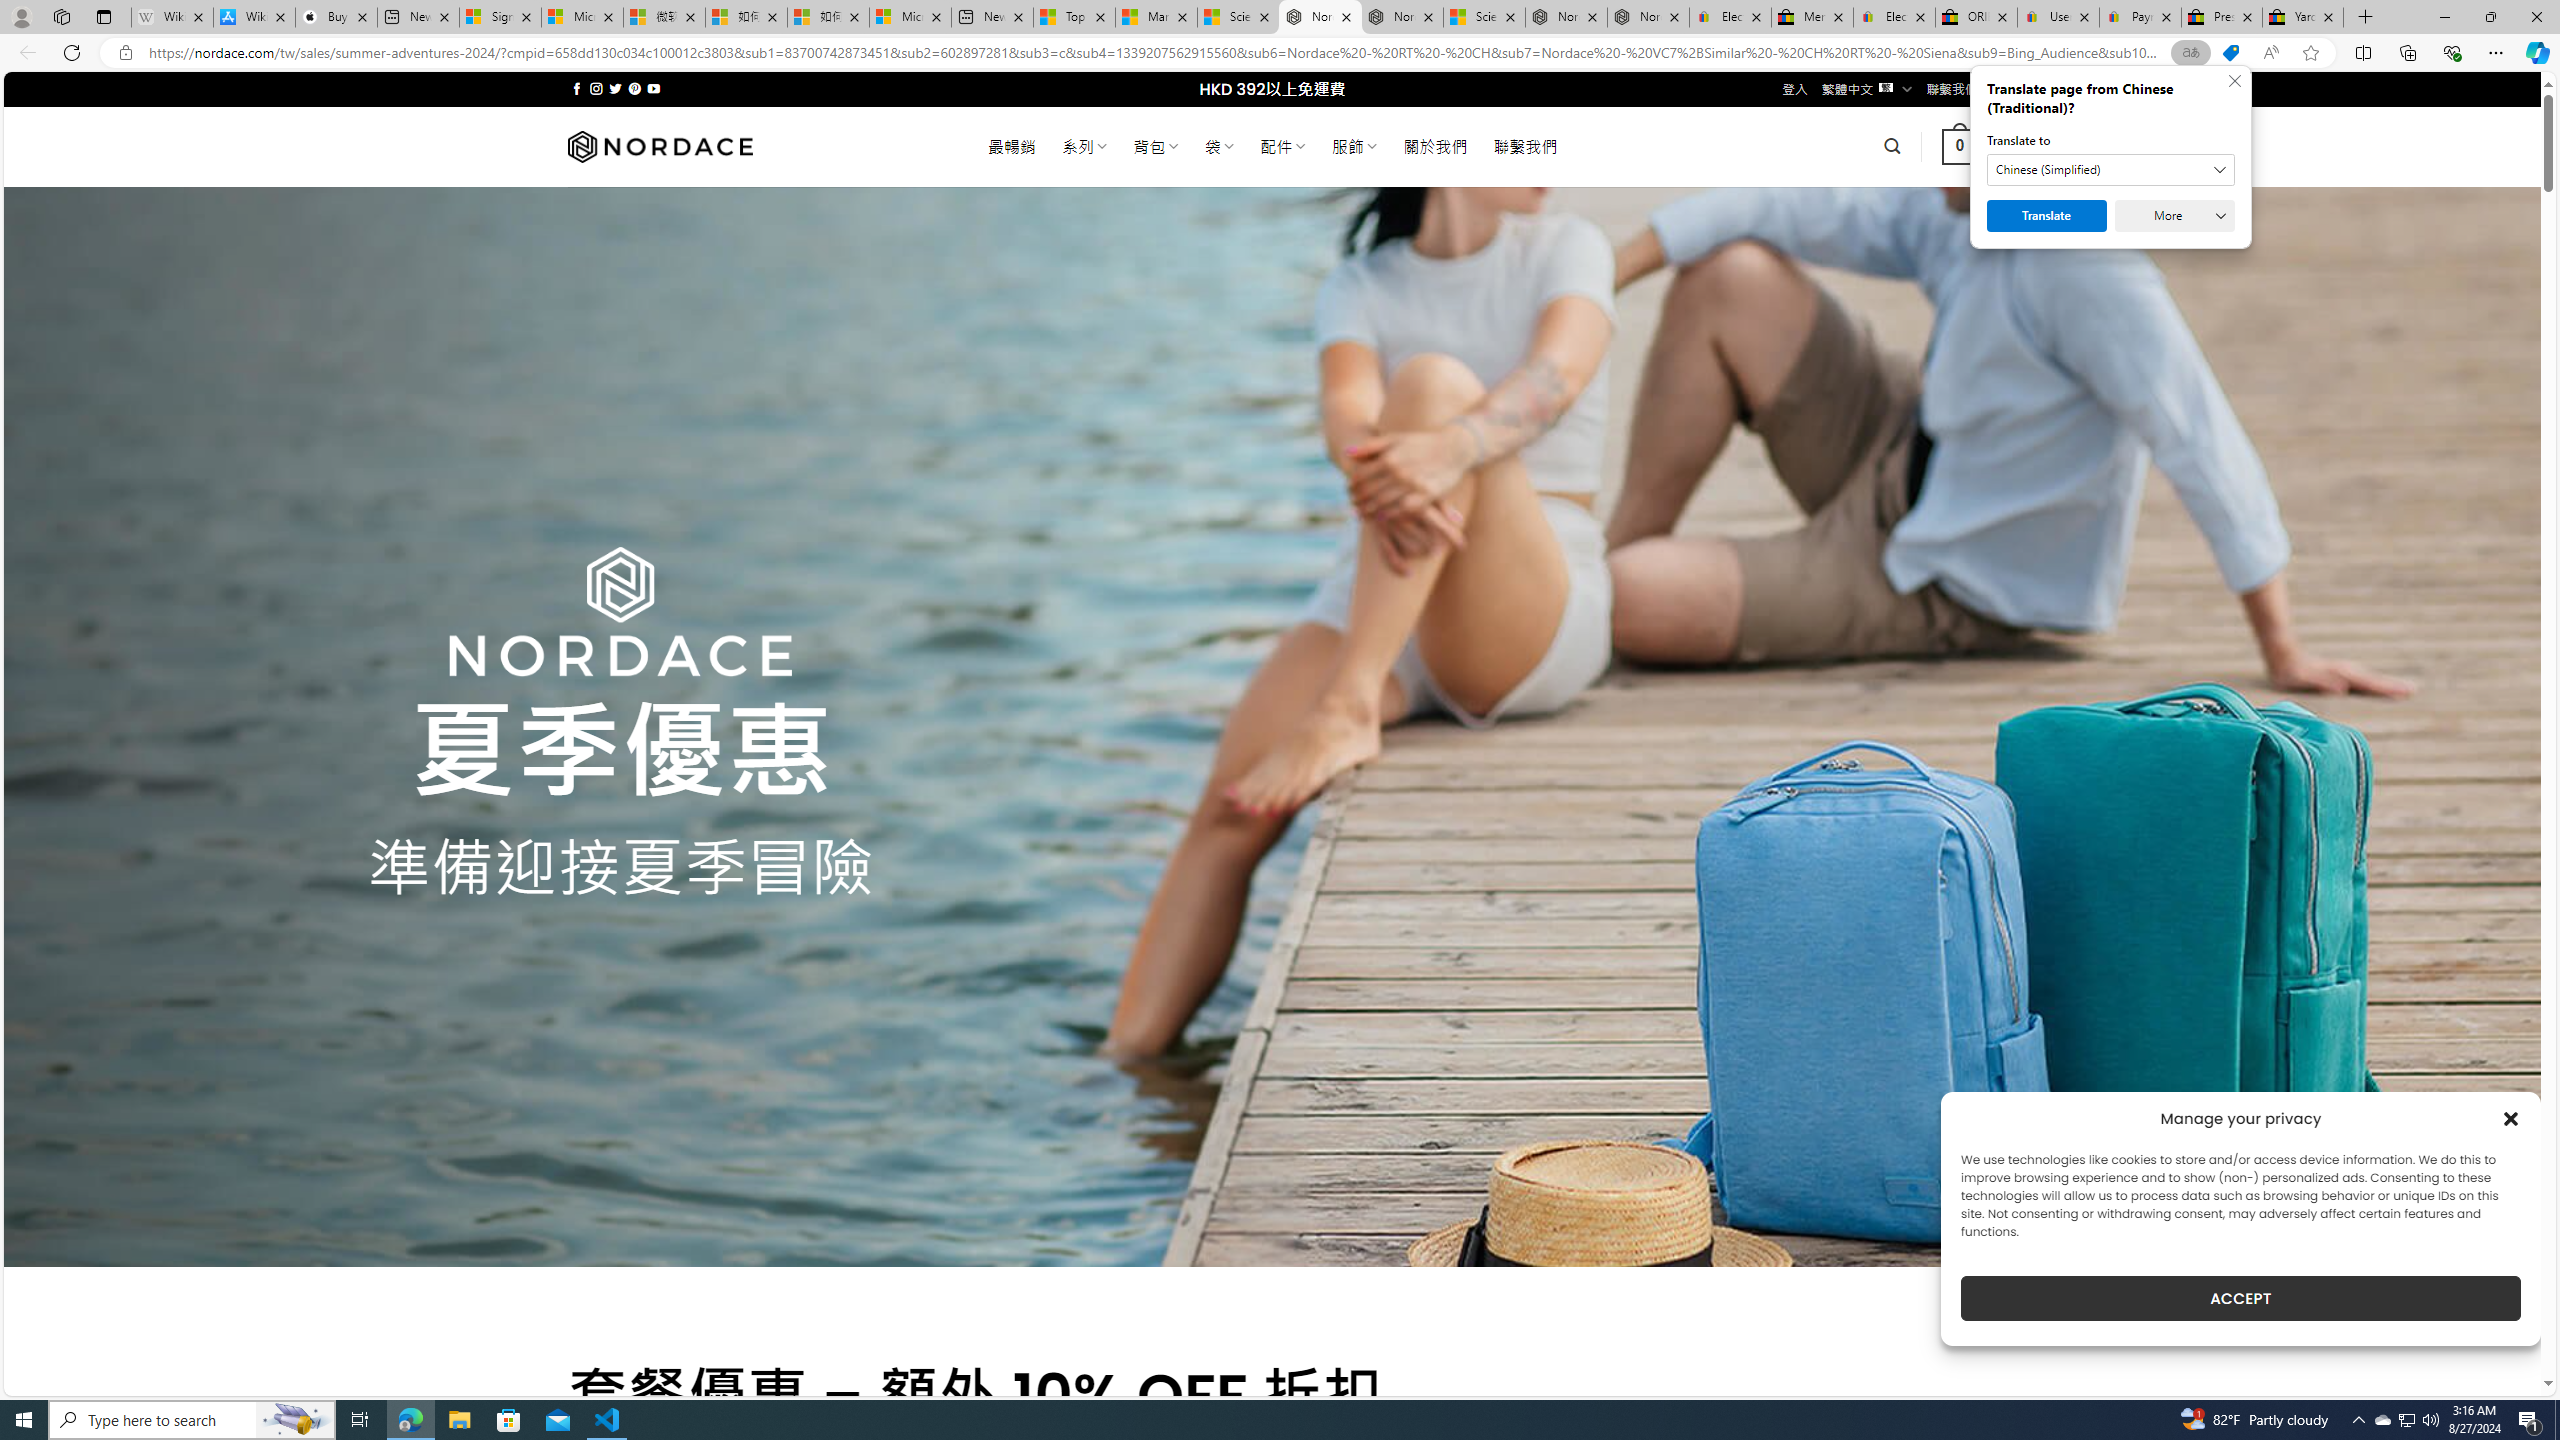  What do you see at coordinates (1960, 146) in the screenshot?
I see ` 0 ` at bounding box center [1960, 146].